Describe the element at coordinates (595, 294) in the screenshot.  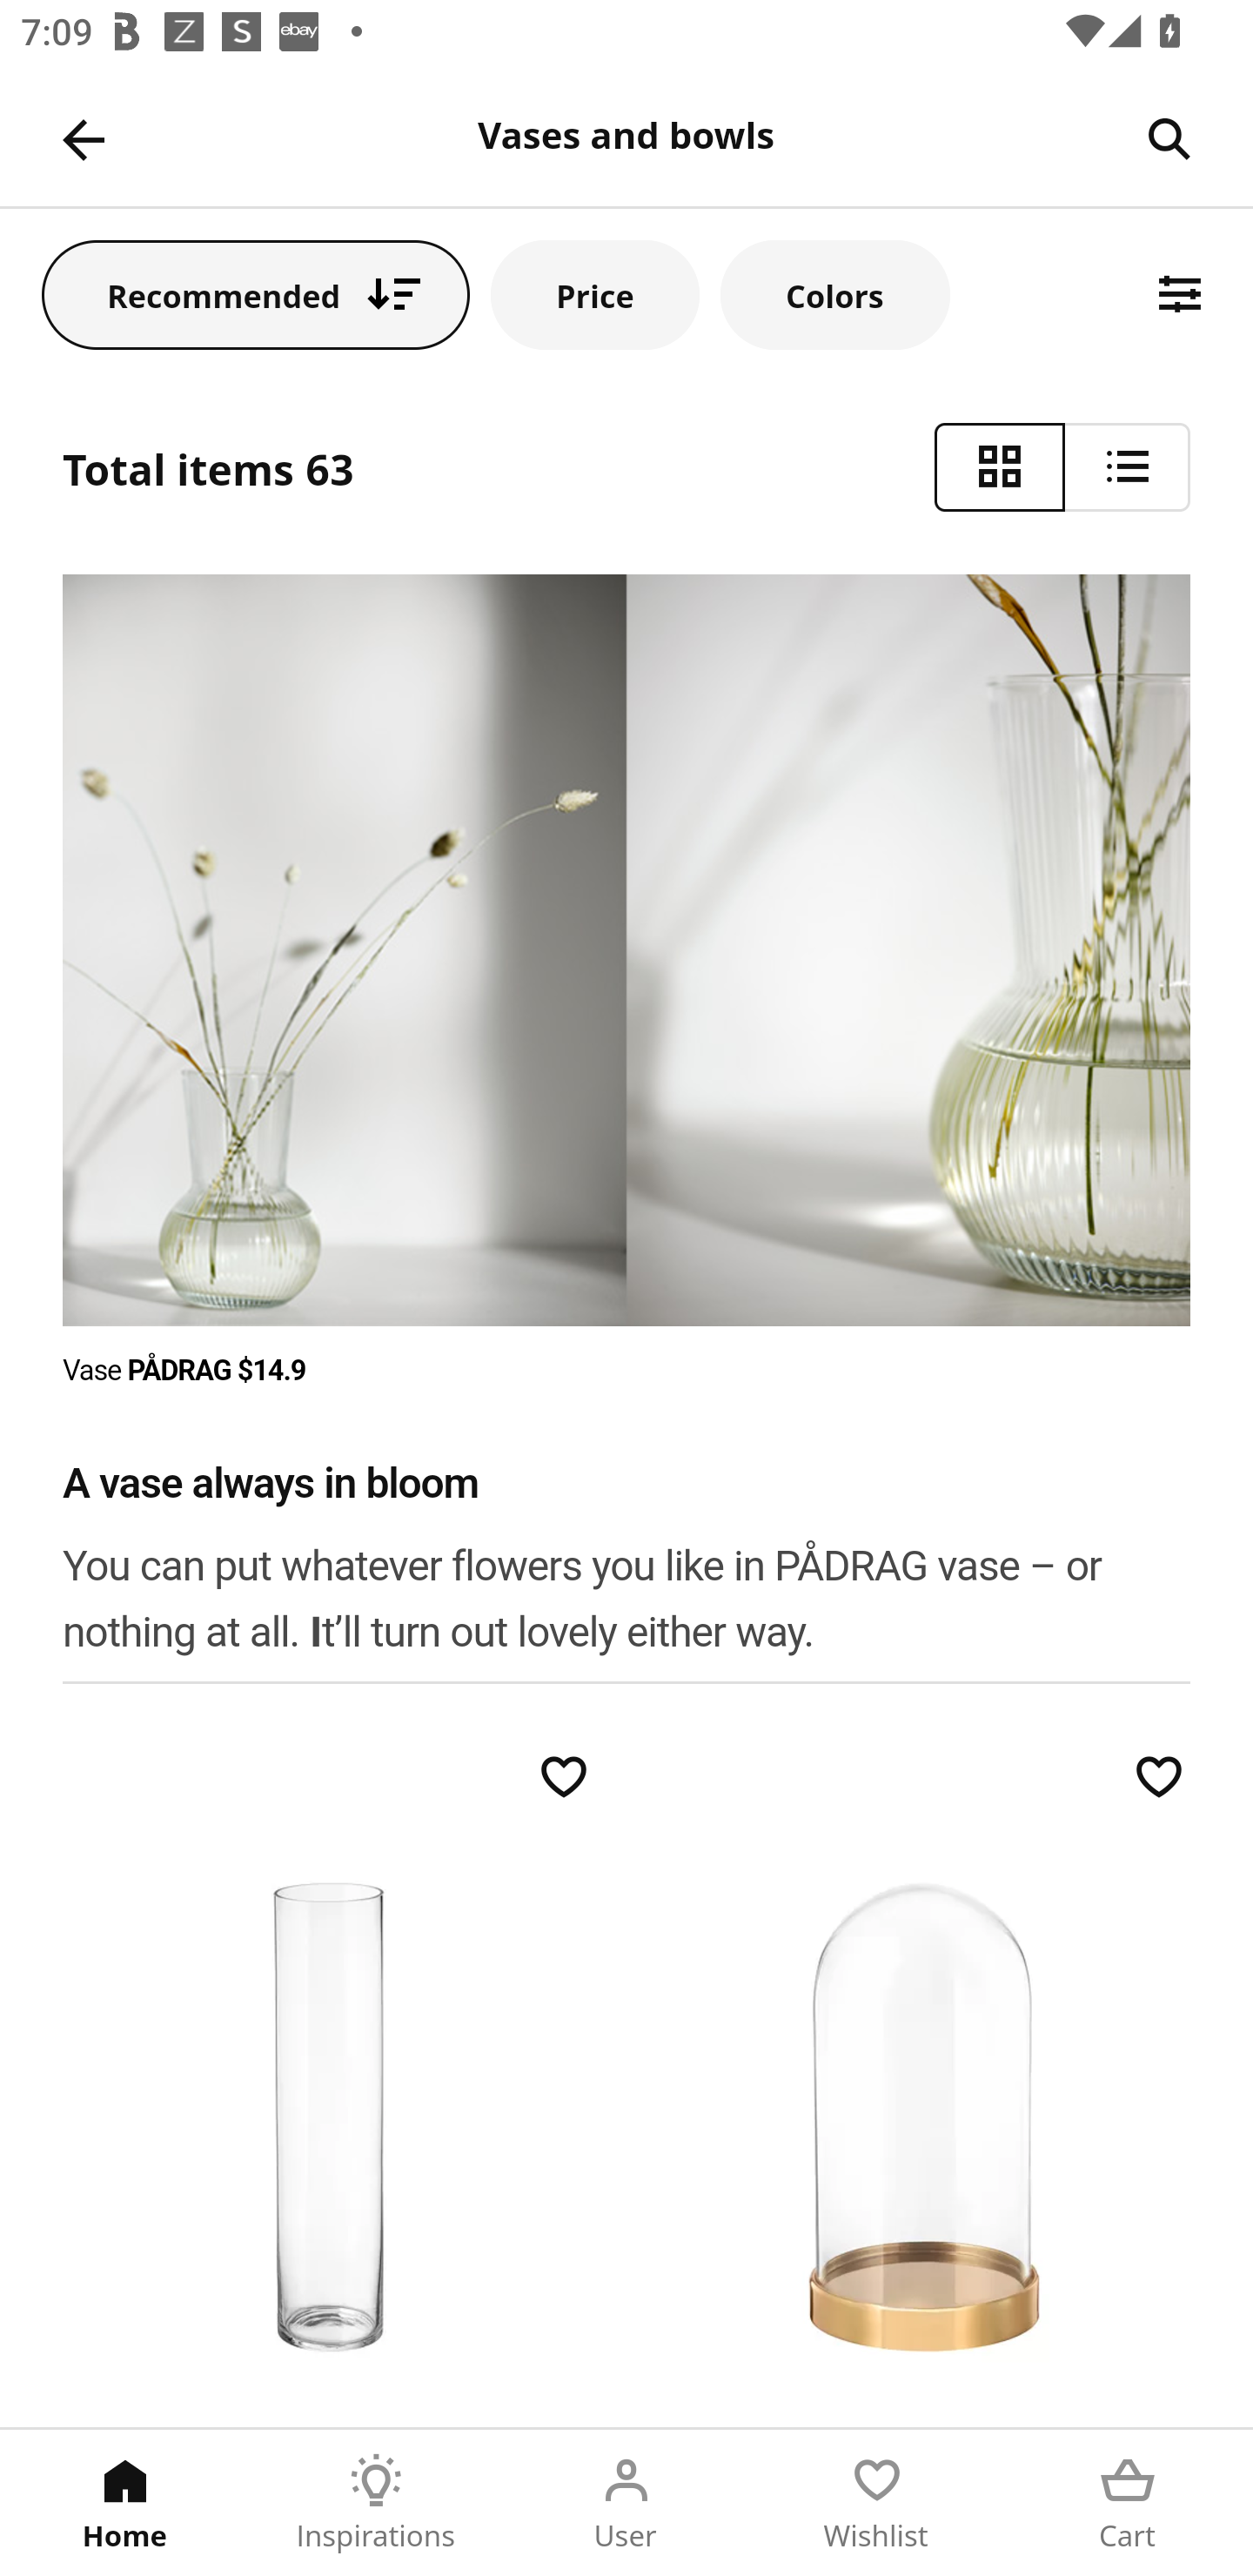
I see `Price` at that location.